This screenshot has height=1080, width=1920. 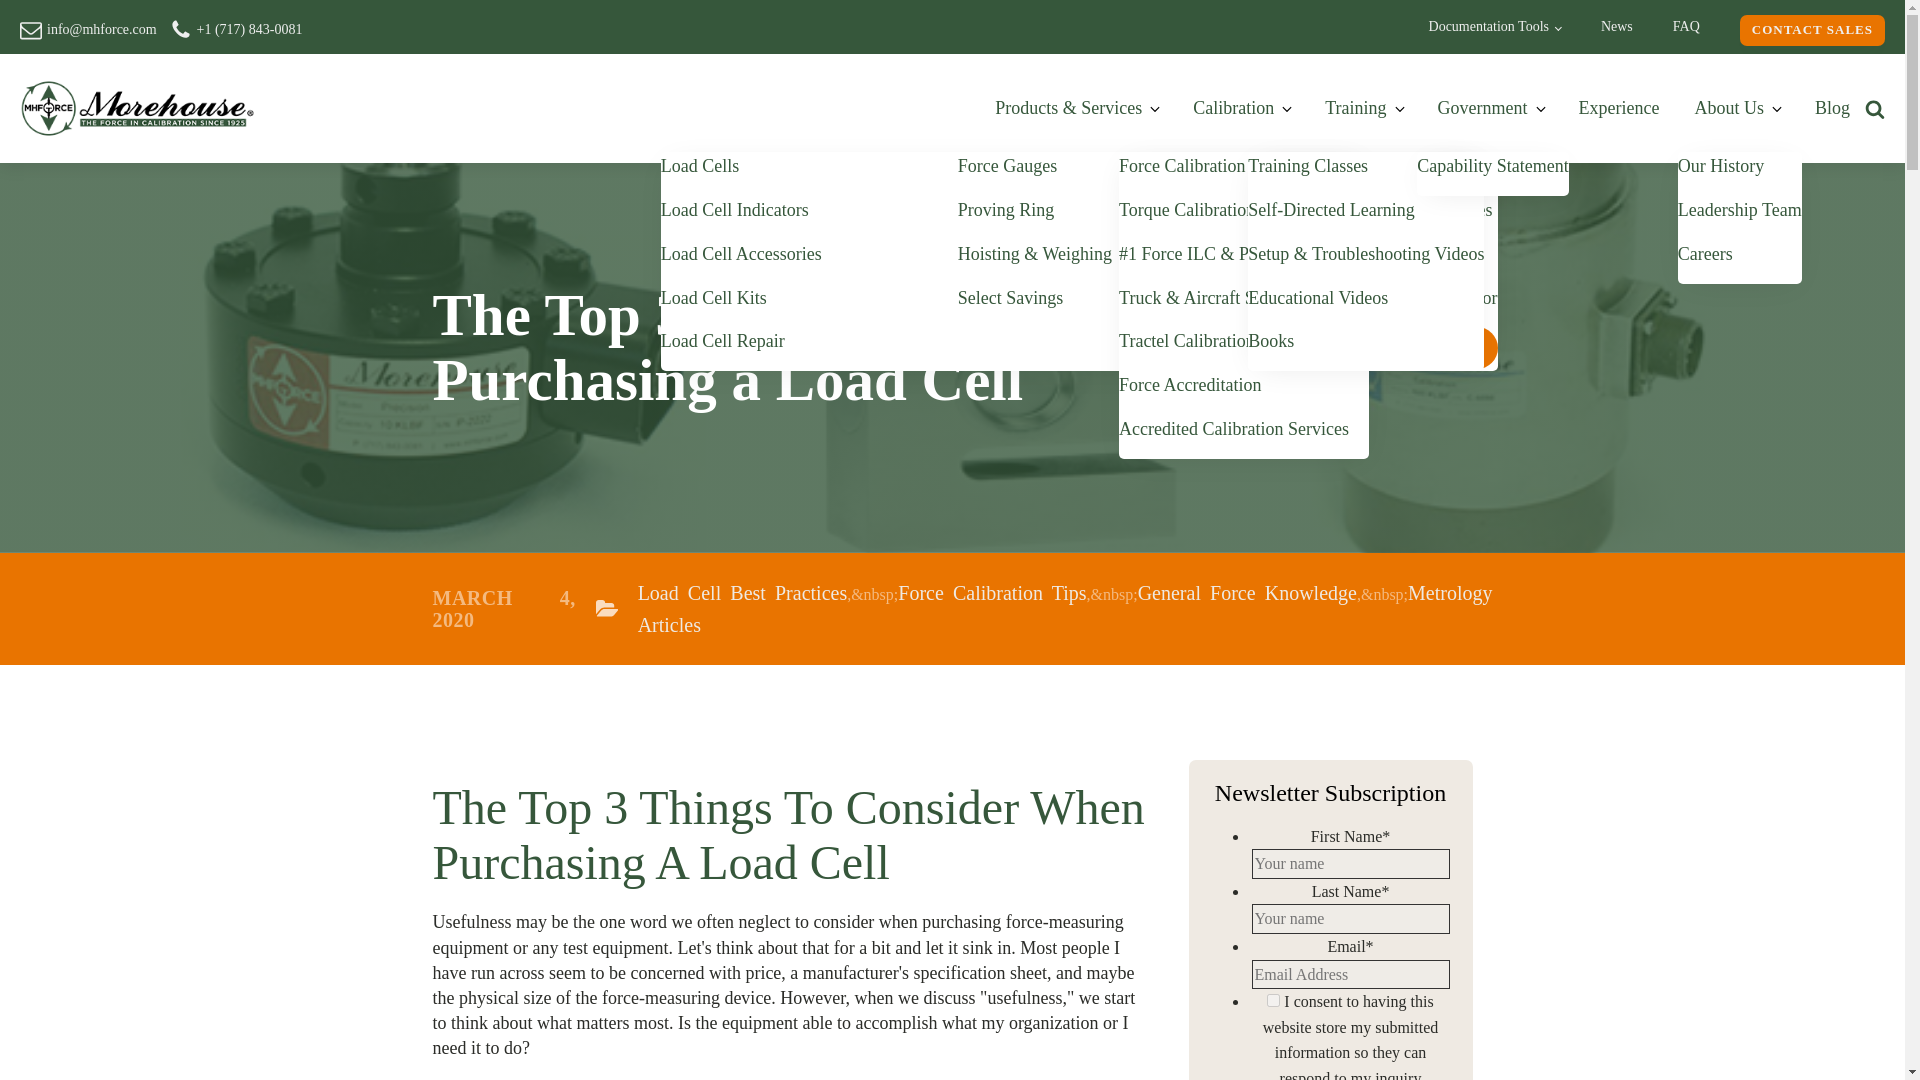 I want to click on Force Calibrating Machines, so click(x=1355, y=166).